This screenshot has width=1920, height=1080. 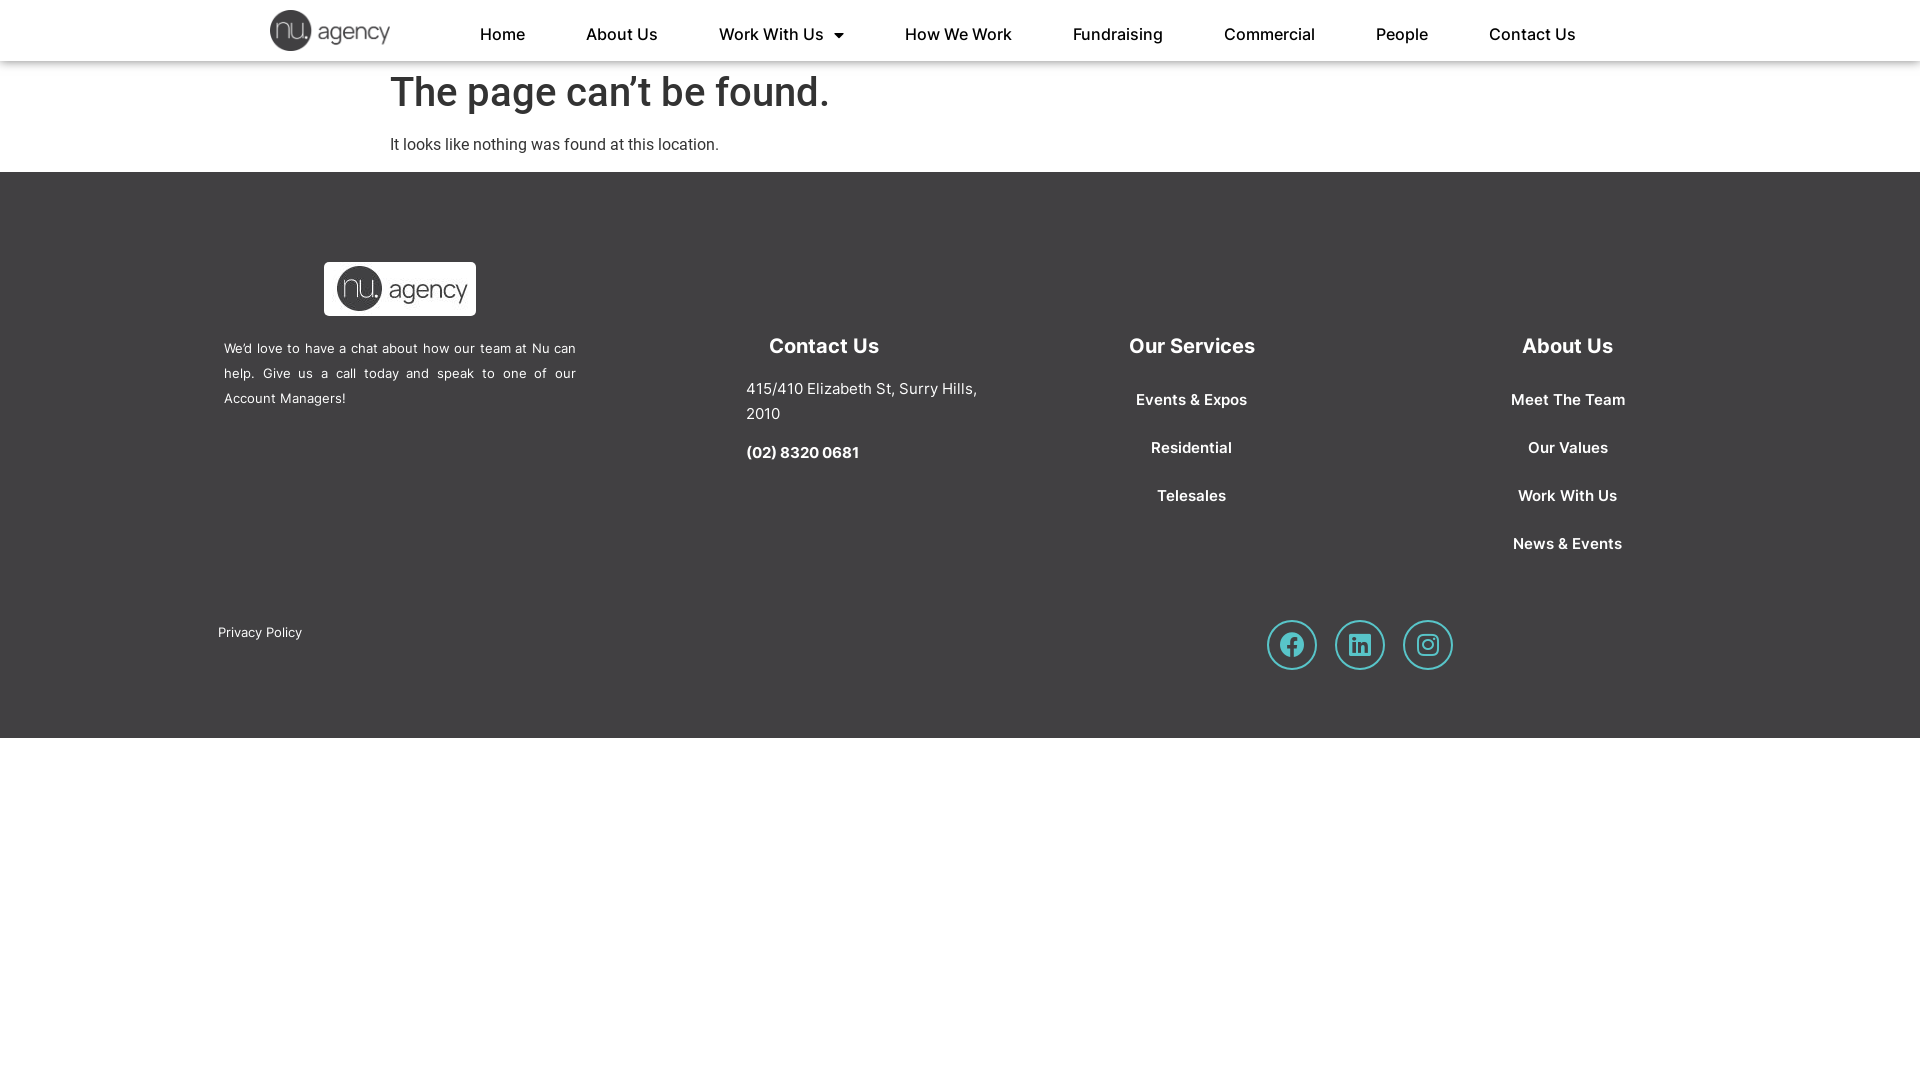 What do you see at coordinates (1270, 35) in the screenshot?
I see `Commercial` at bounding box center [1270, 35].